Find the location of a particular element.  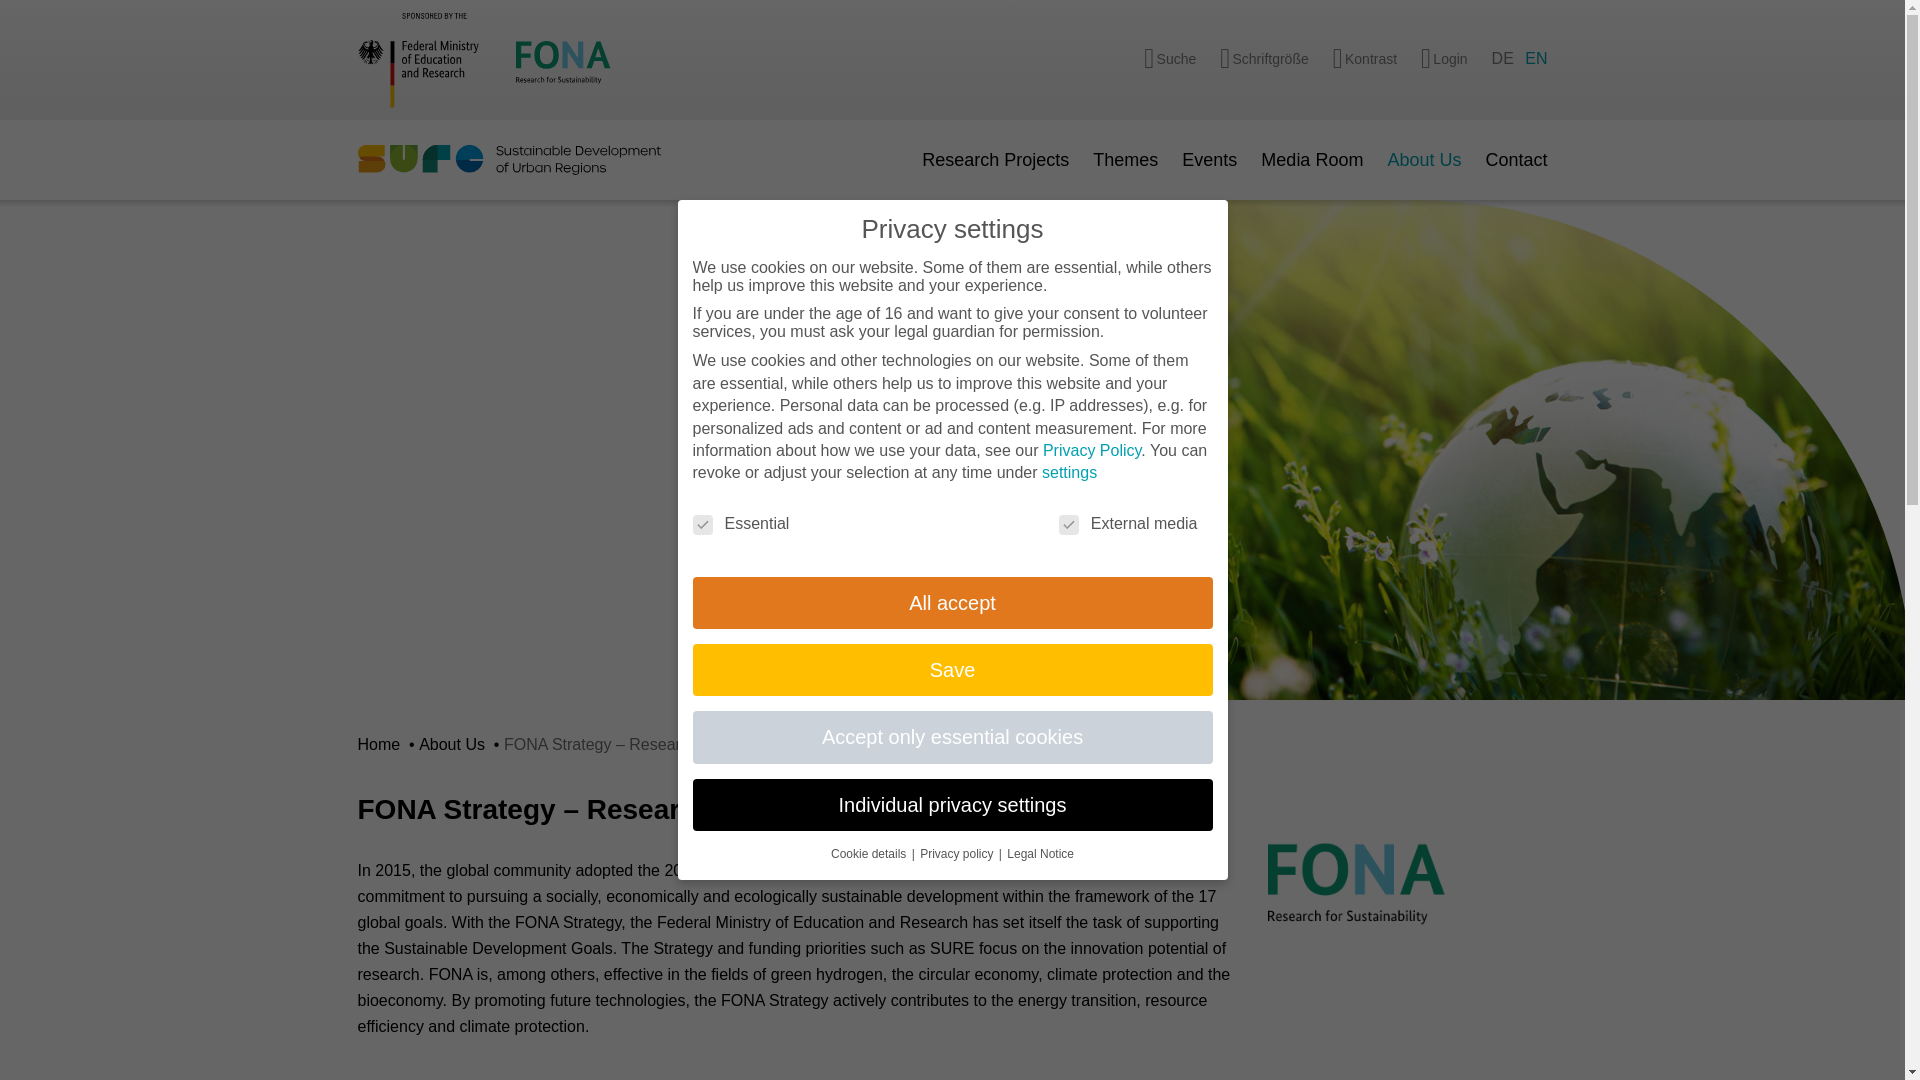

Research Projects is located at coordinates (995, 160).